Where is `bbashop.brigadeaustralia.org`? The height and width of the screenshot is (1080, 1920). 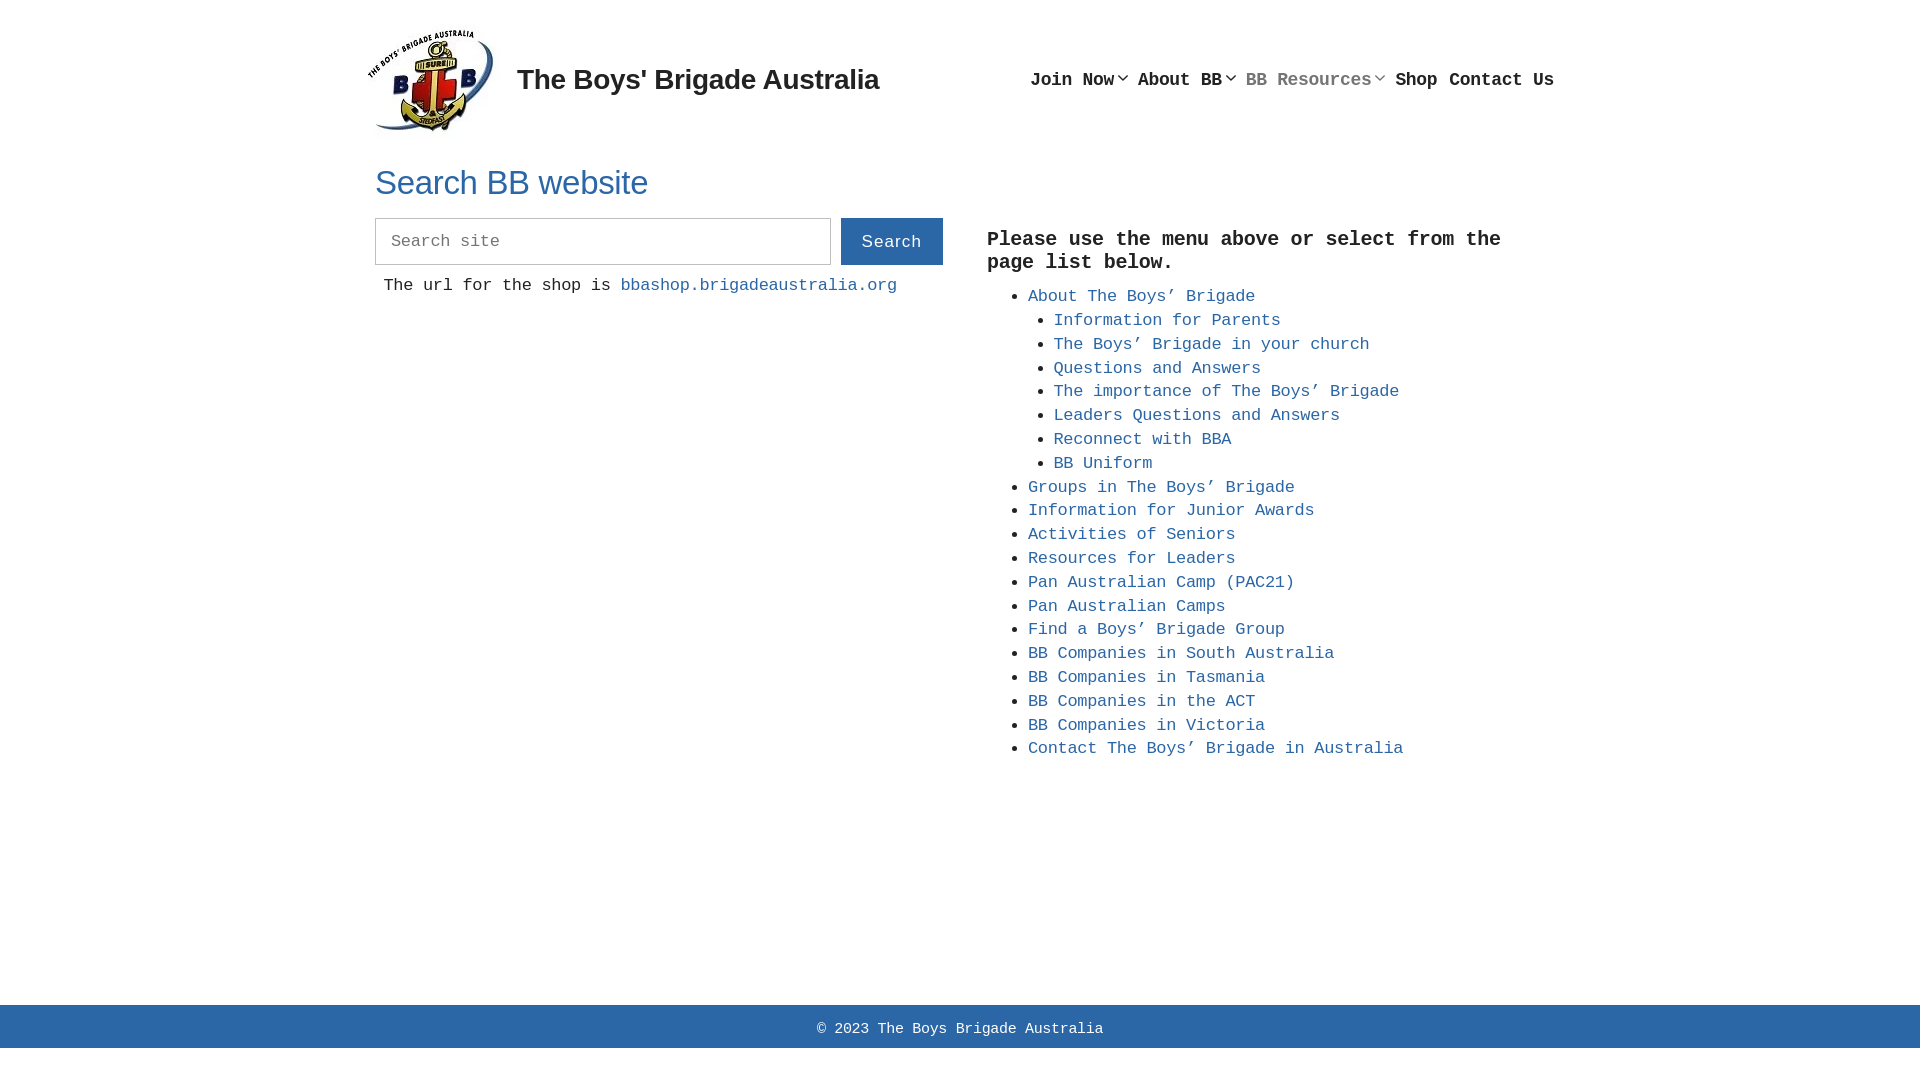 bbashop.brigadeaustralia.org is located at coordinates (758, 286).